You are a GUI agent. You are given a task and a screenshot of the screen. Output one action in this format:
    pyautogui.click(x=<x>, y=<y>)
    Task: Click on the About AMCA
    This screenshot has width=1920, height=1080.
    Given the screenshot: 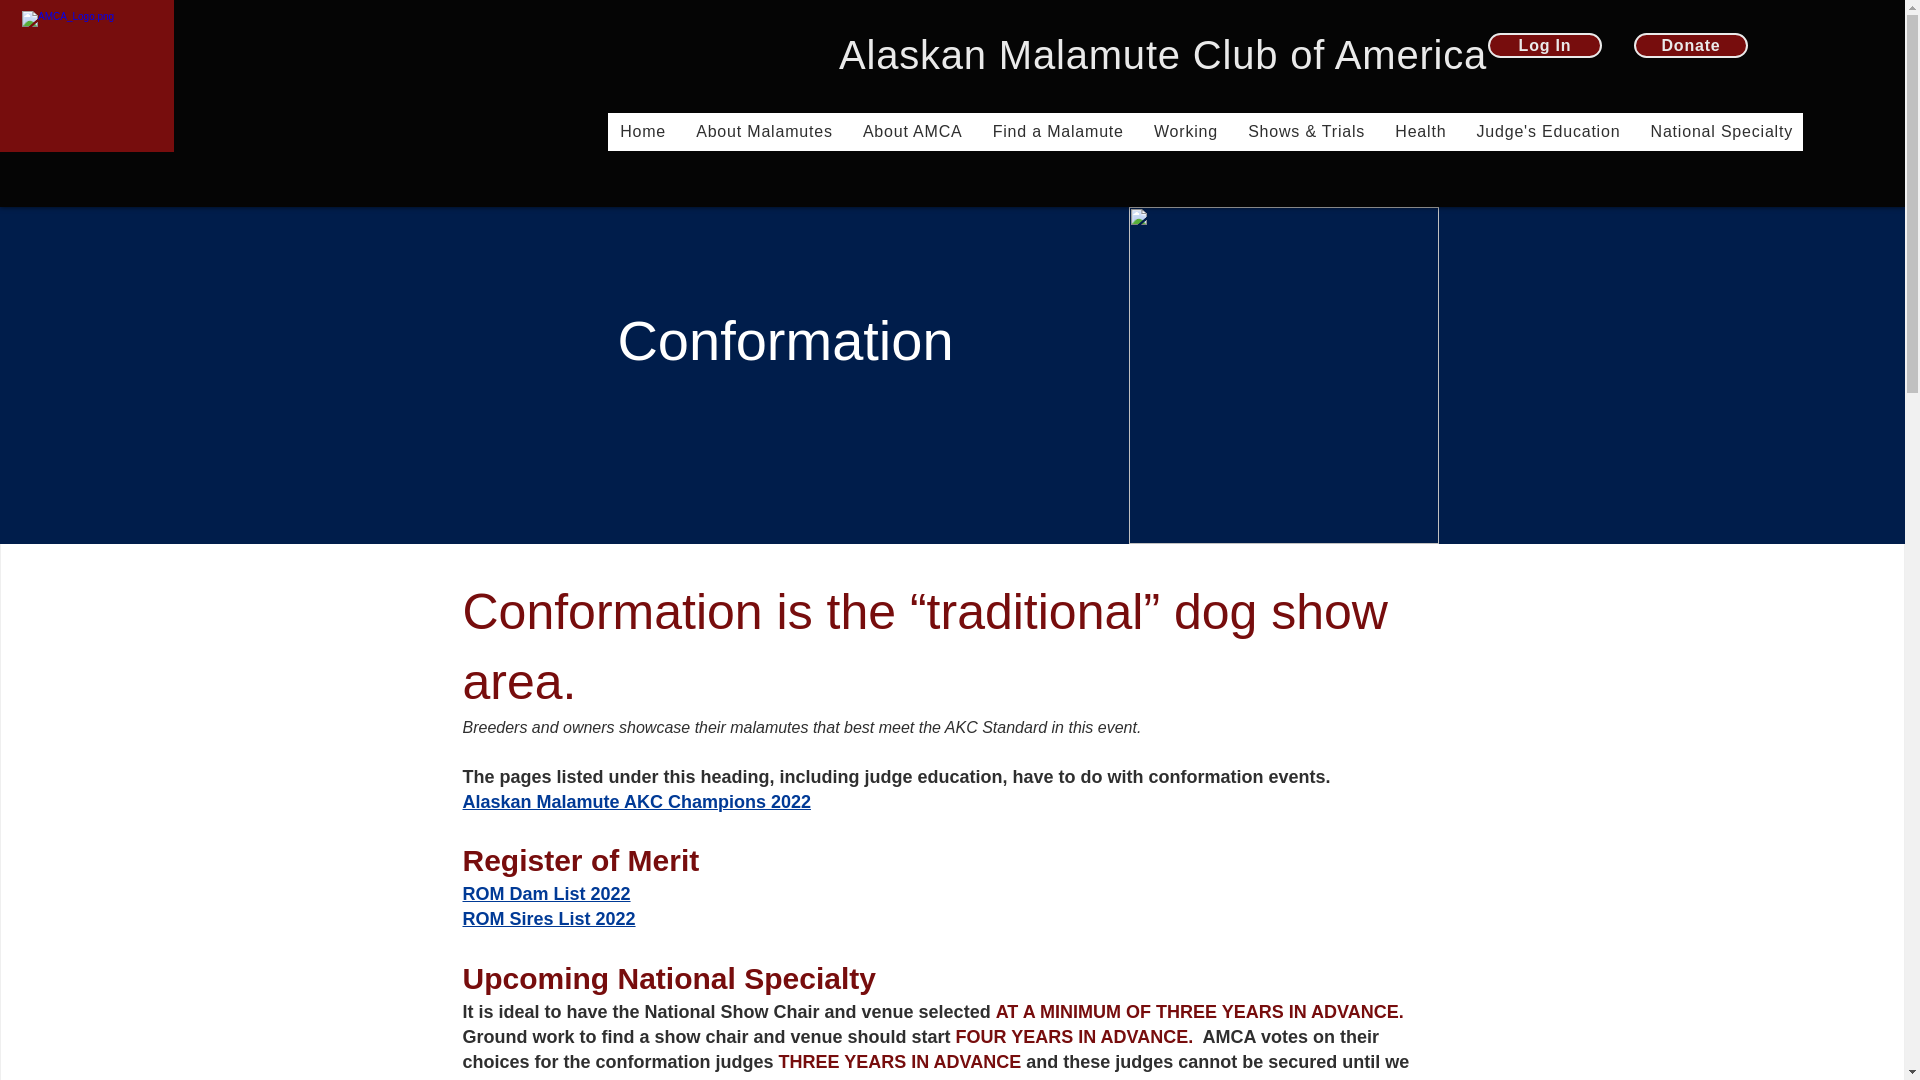 What is the action you would take?
    pyautogui.click(x=912, y=132)
    